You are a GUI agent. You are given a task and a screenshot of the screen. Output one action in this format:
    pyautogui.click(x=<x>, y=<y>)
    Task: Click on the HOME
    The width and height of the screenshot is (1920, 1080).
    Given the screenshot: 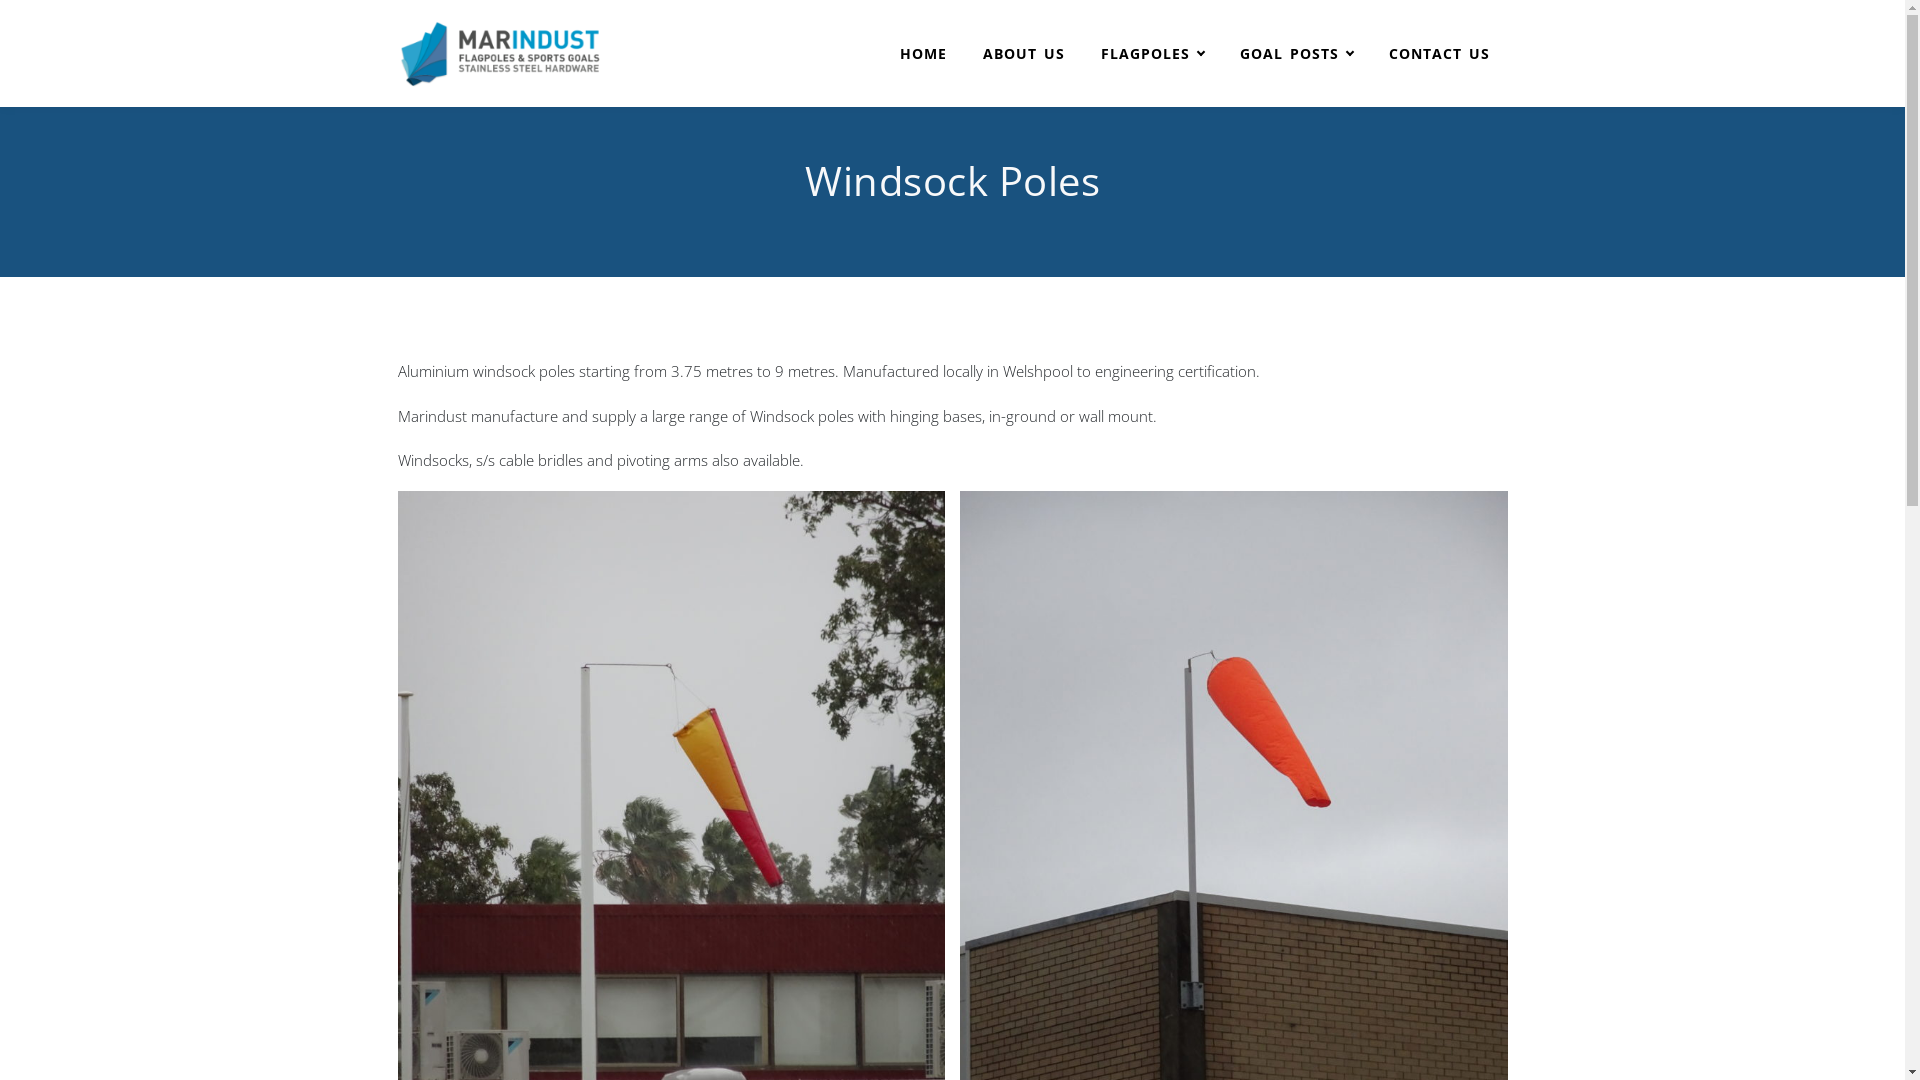 What is the action you would take?
    pyautogui.click(x=923, y=54)
    